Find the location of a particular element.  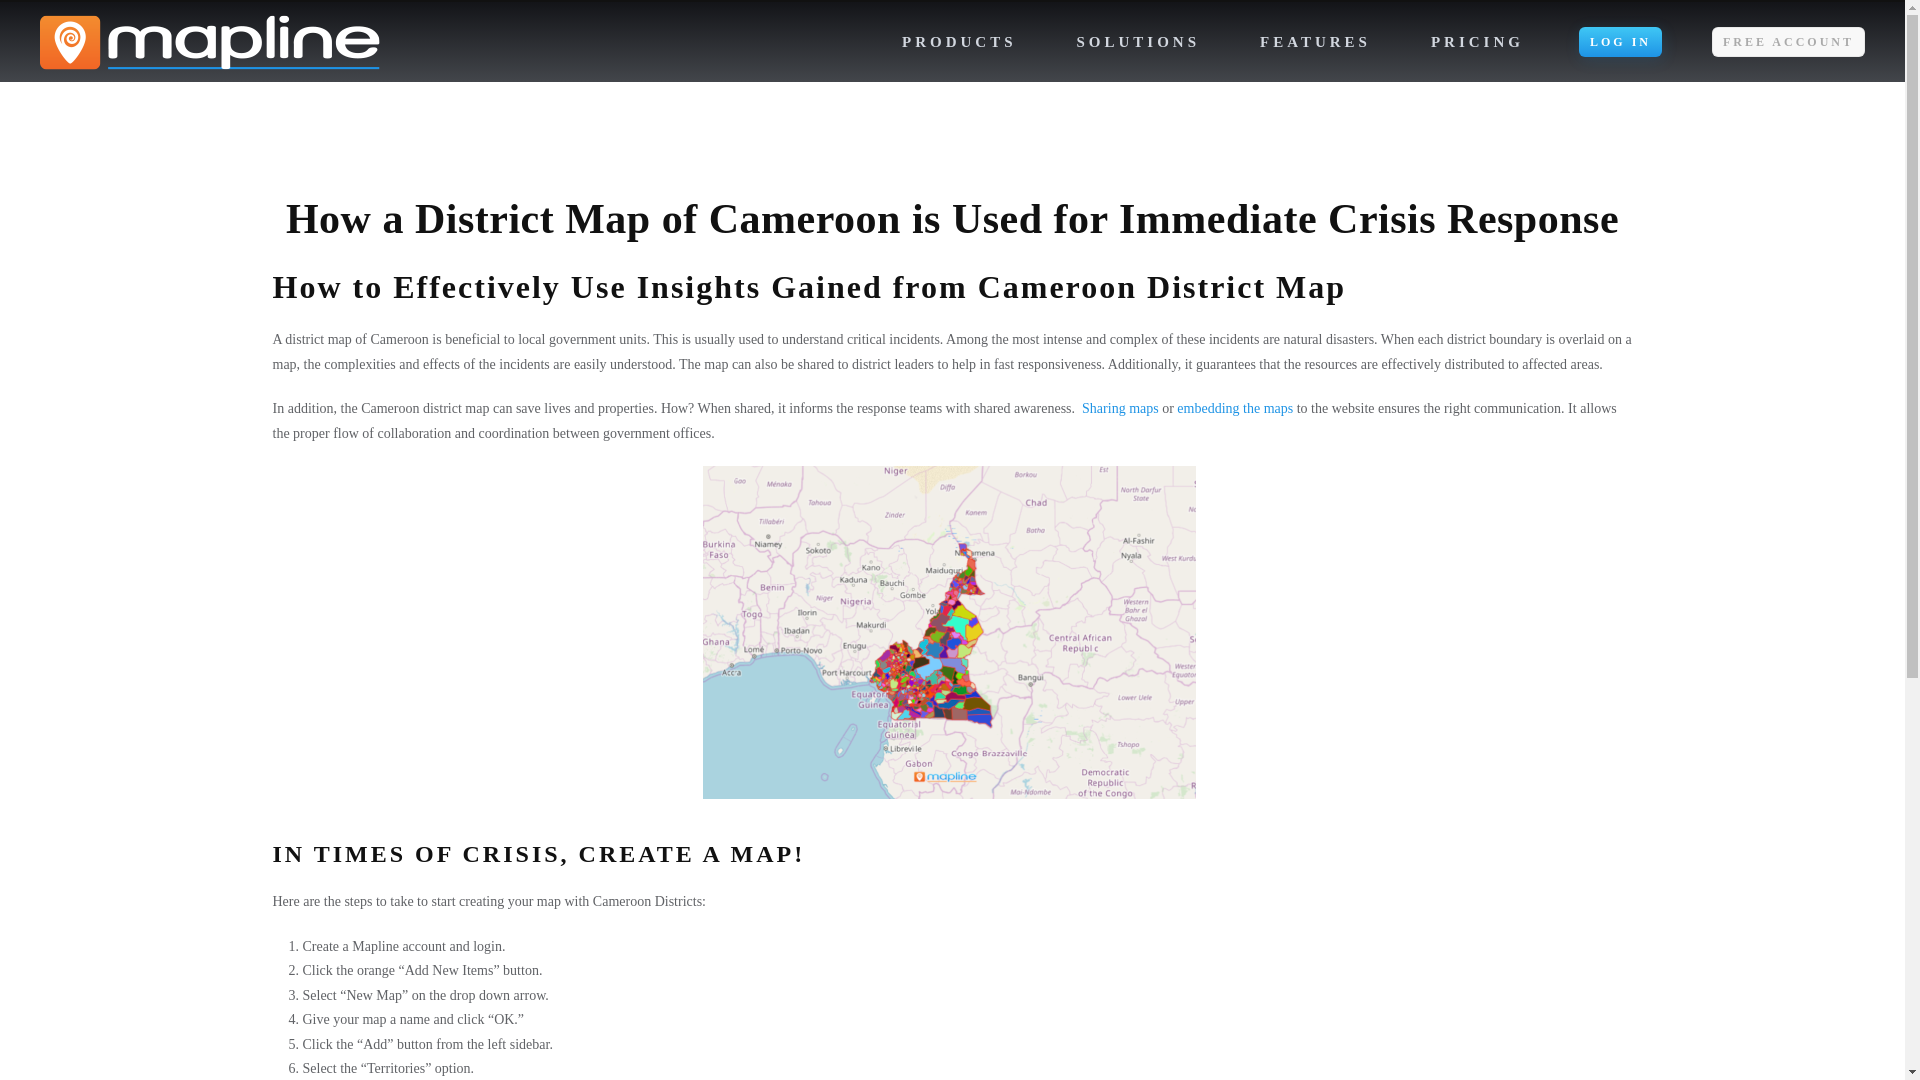

FEATURES is located at coordinates (1315, 42).